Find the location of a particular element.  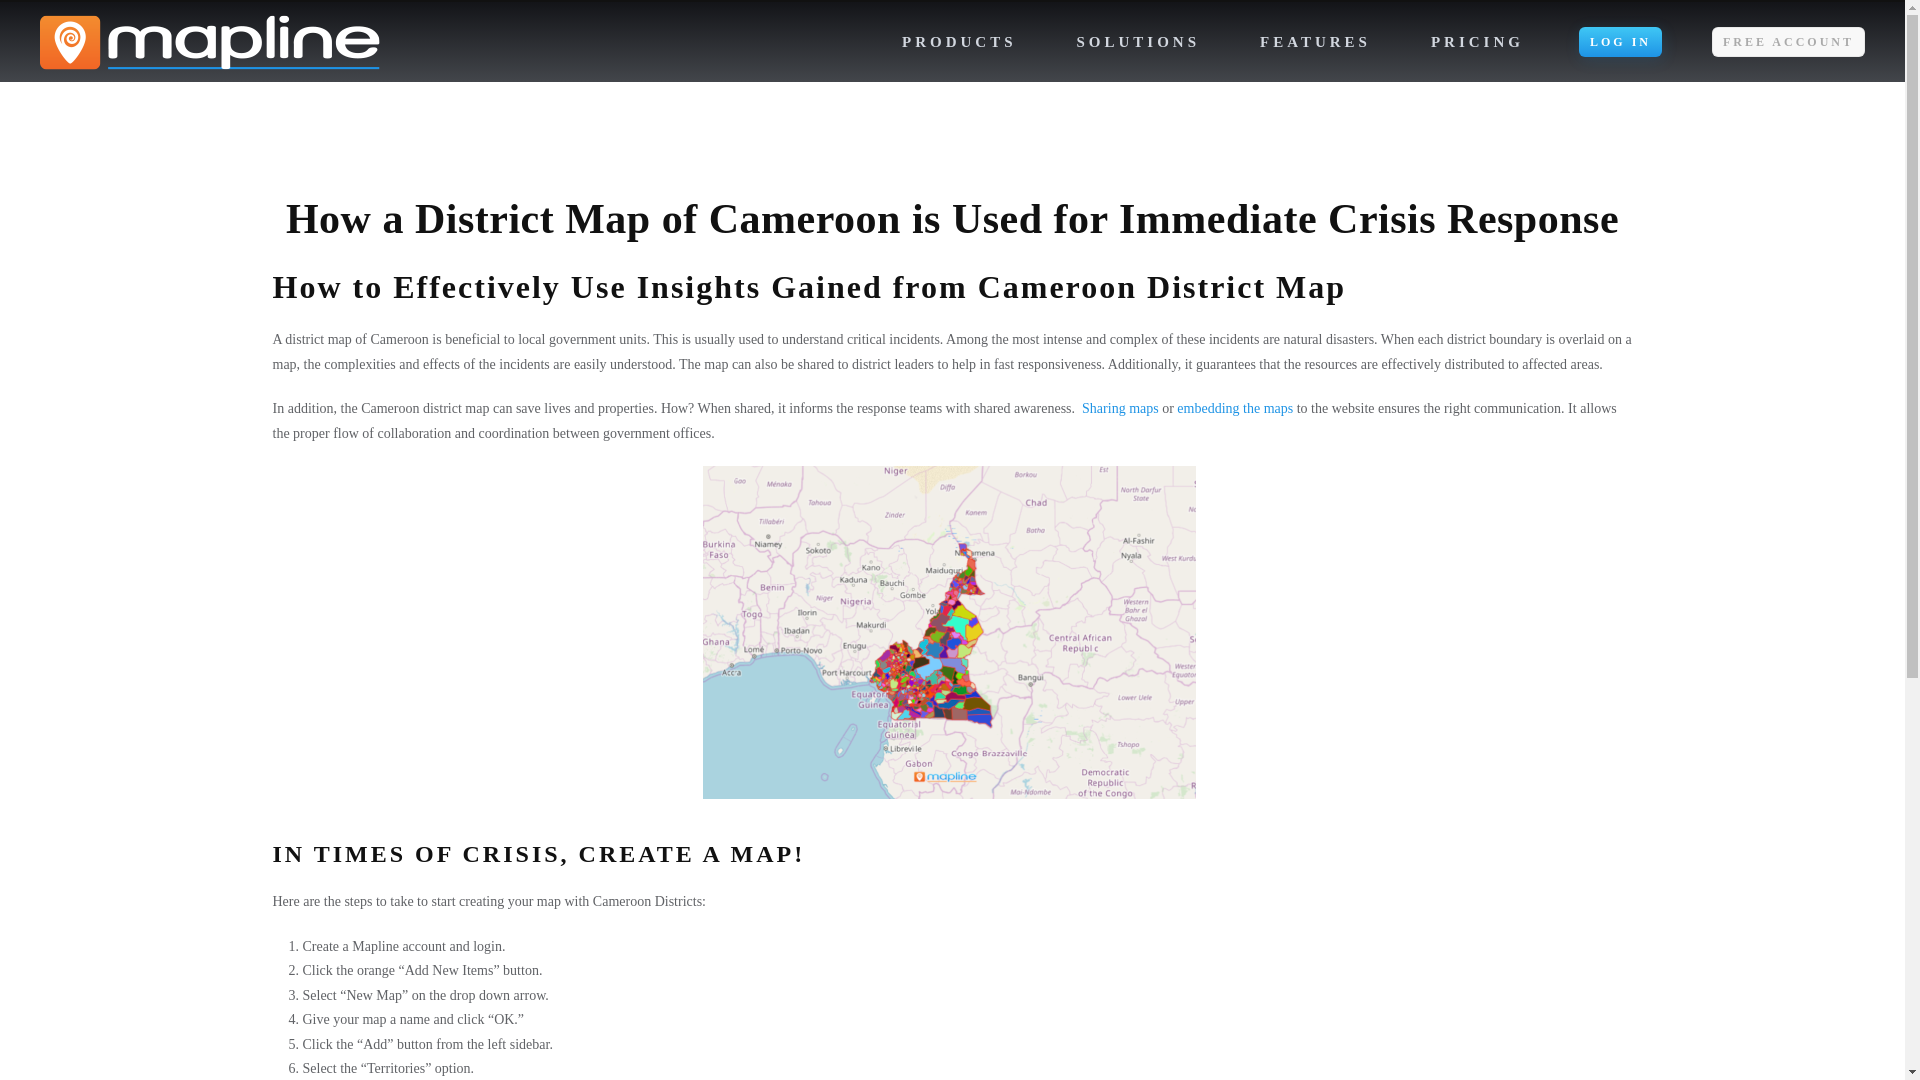

FEATURES is located at coordinates (1315, 42).